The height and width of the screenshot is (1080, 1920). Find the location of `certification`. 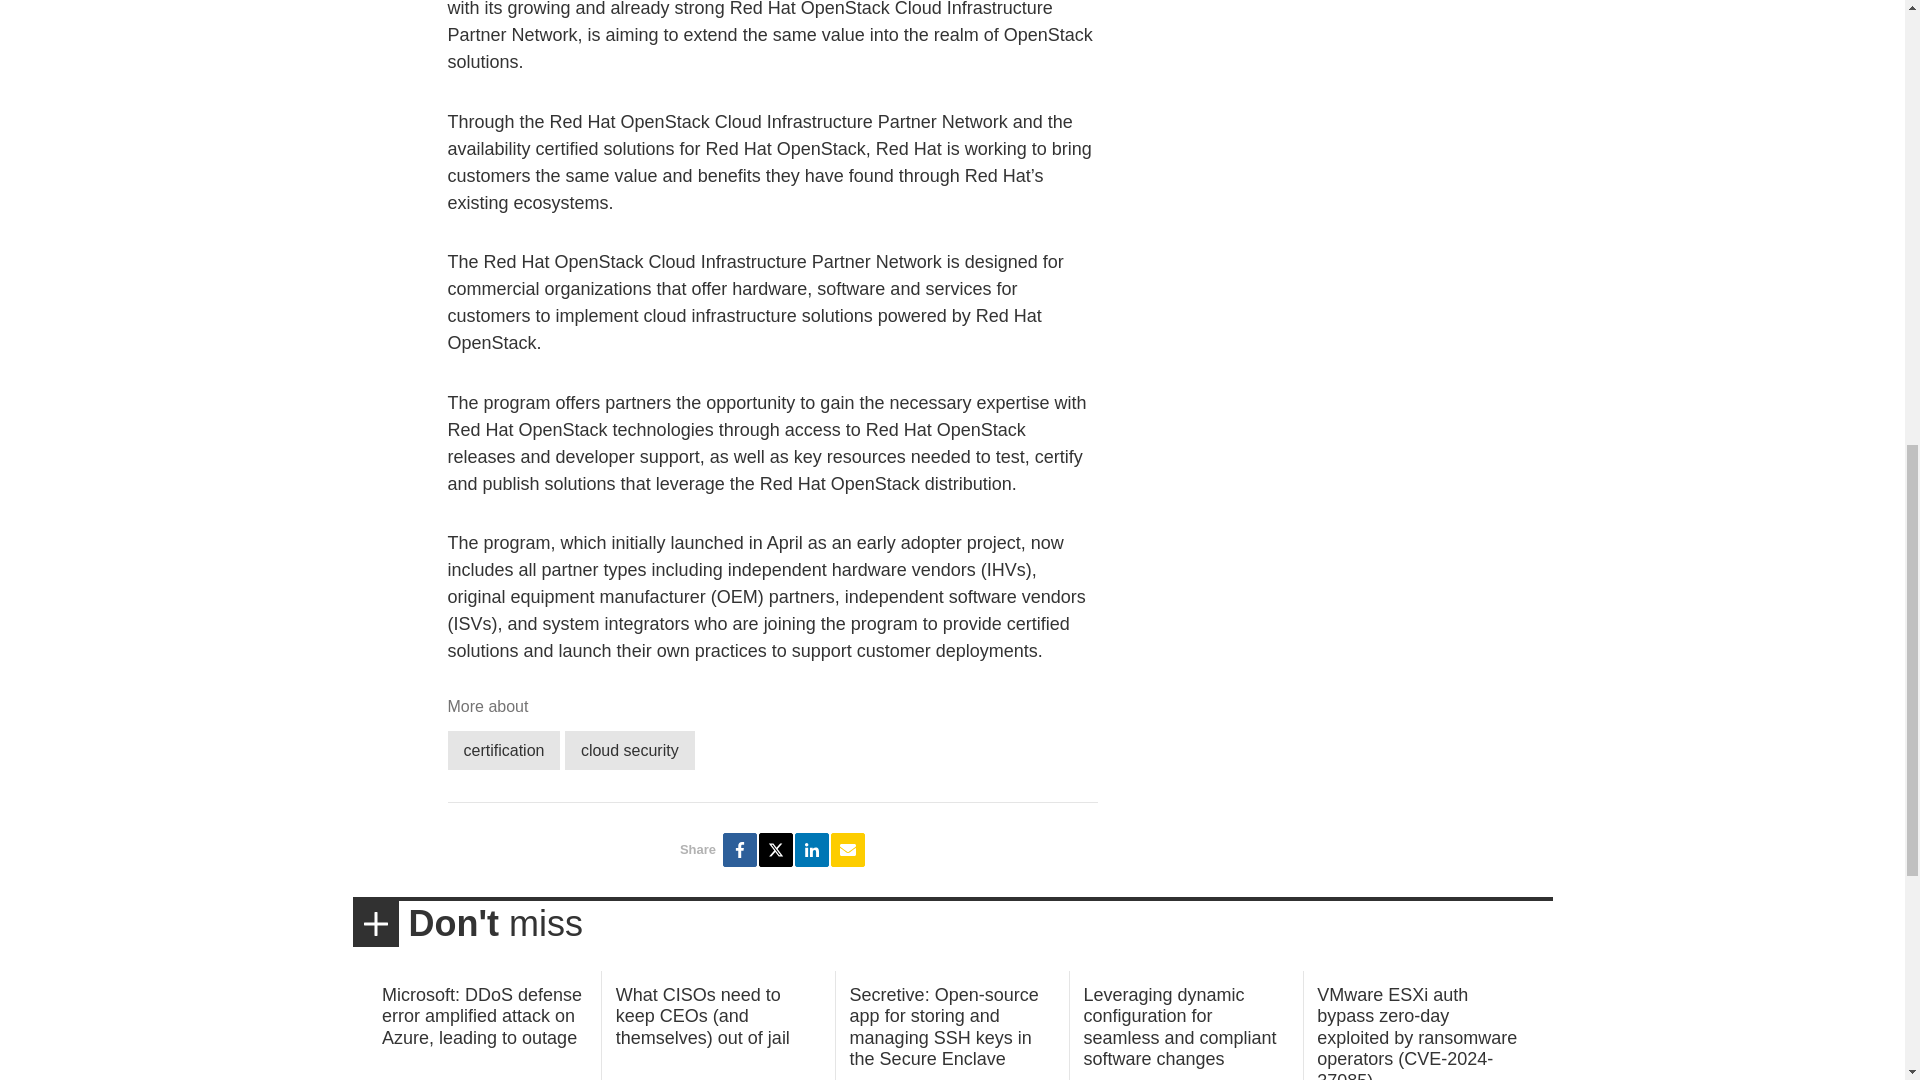

certification is located at coordinates (504, 750).